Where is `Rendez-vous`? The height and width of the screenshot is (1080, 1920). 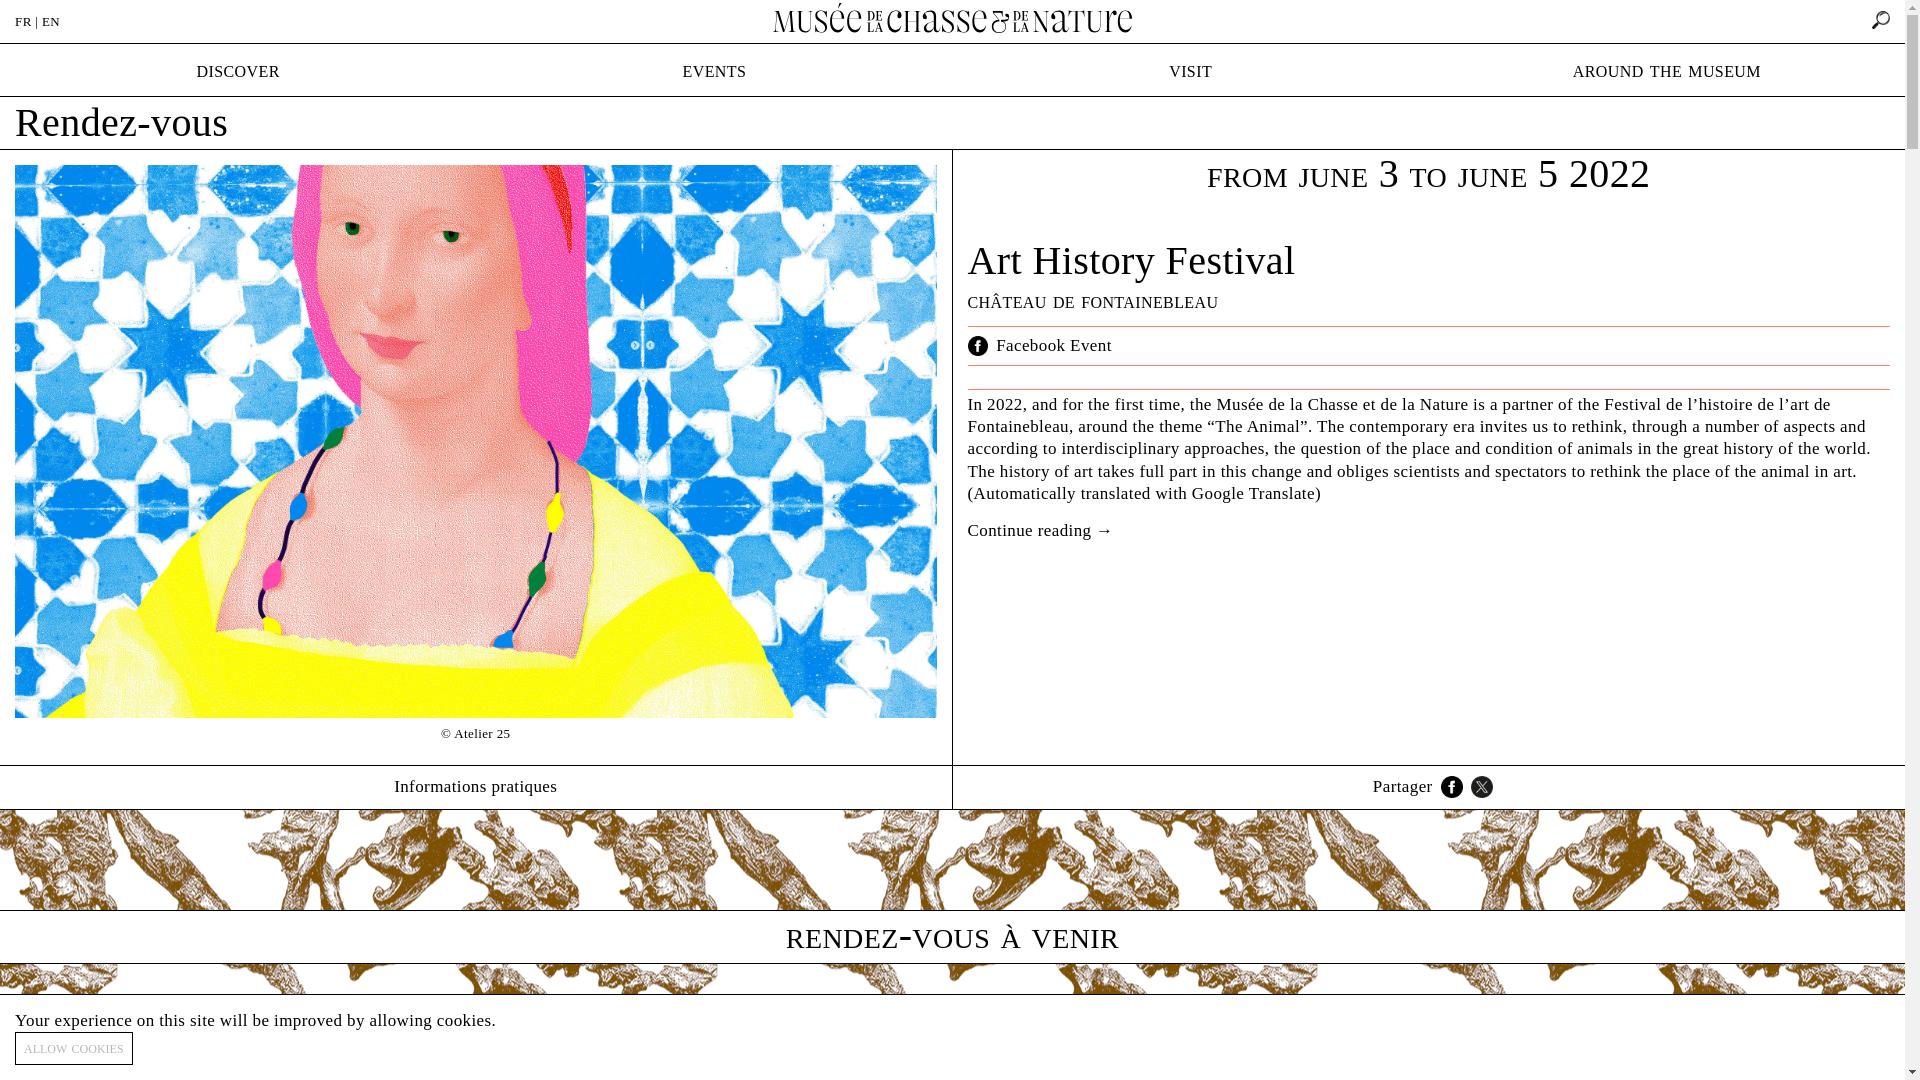 Rendez-vous is located at coordinates (122, 122).